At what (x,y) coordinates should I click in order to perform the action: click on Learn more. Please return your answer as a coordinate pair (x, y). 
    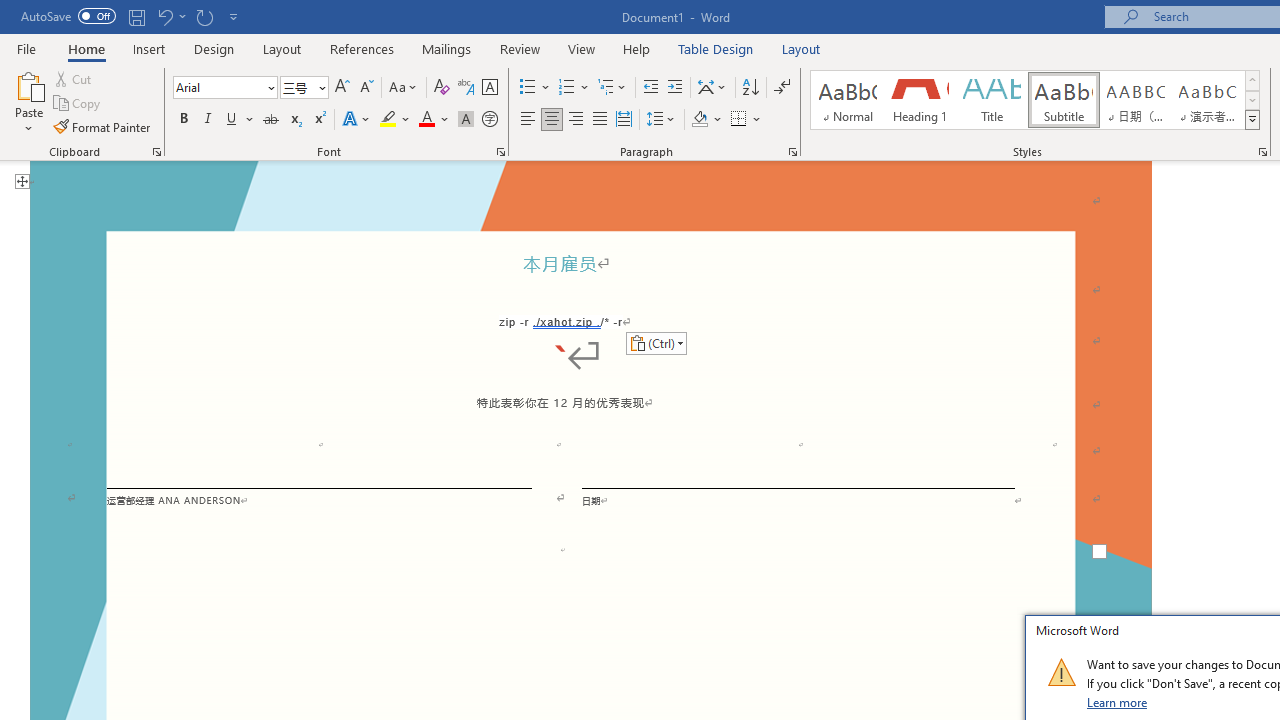
    Looking at the image, I should click on (1118, 702).